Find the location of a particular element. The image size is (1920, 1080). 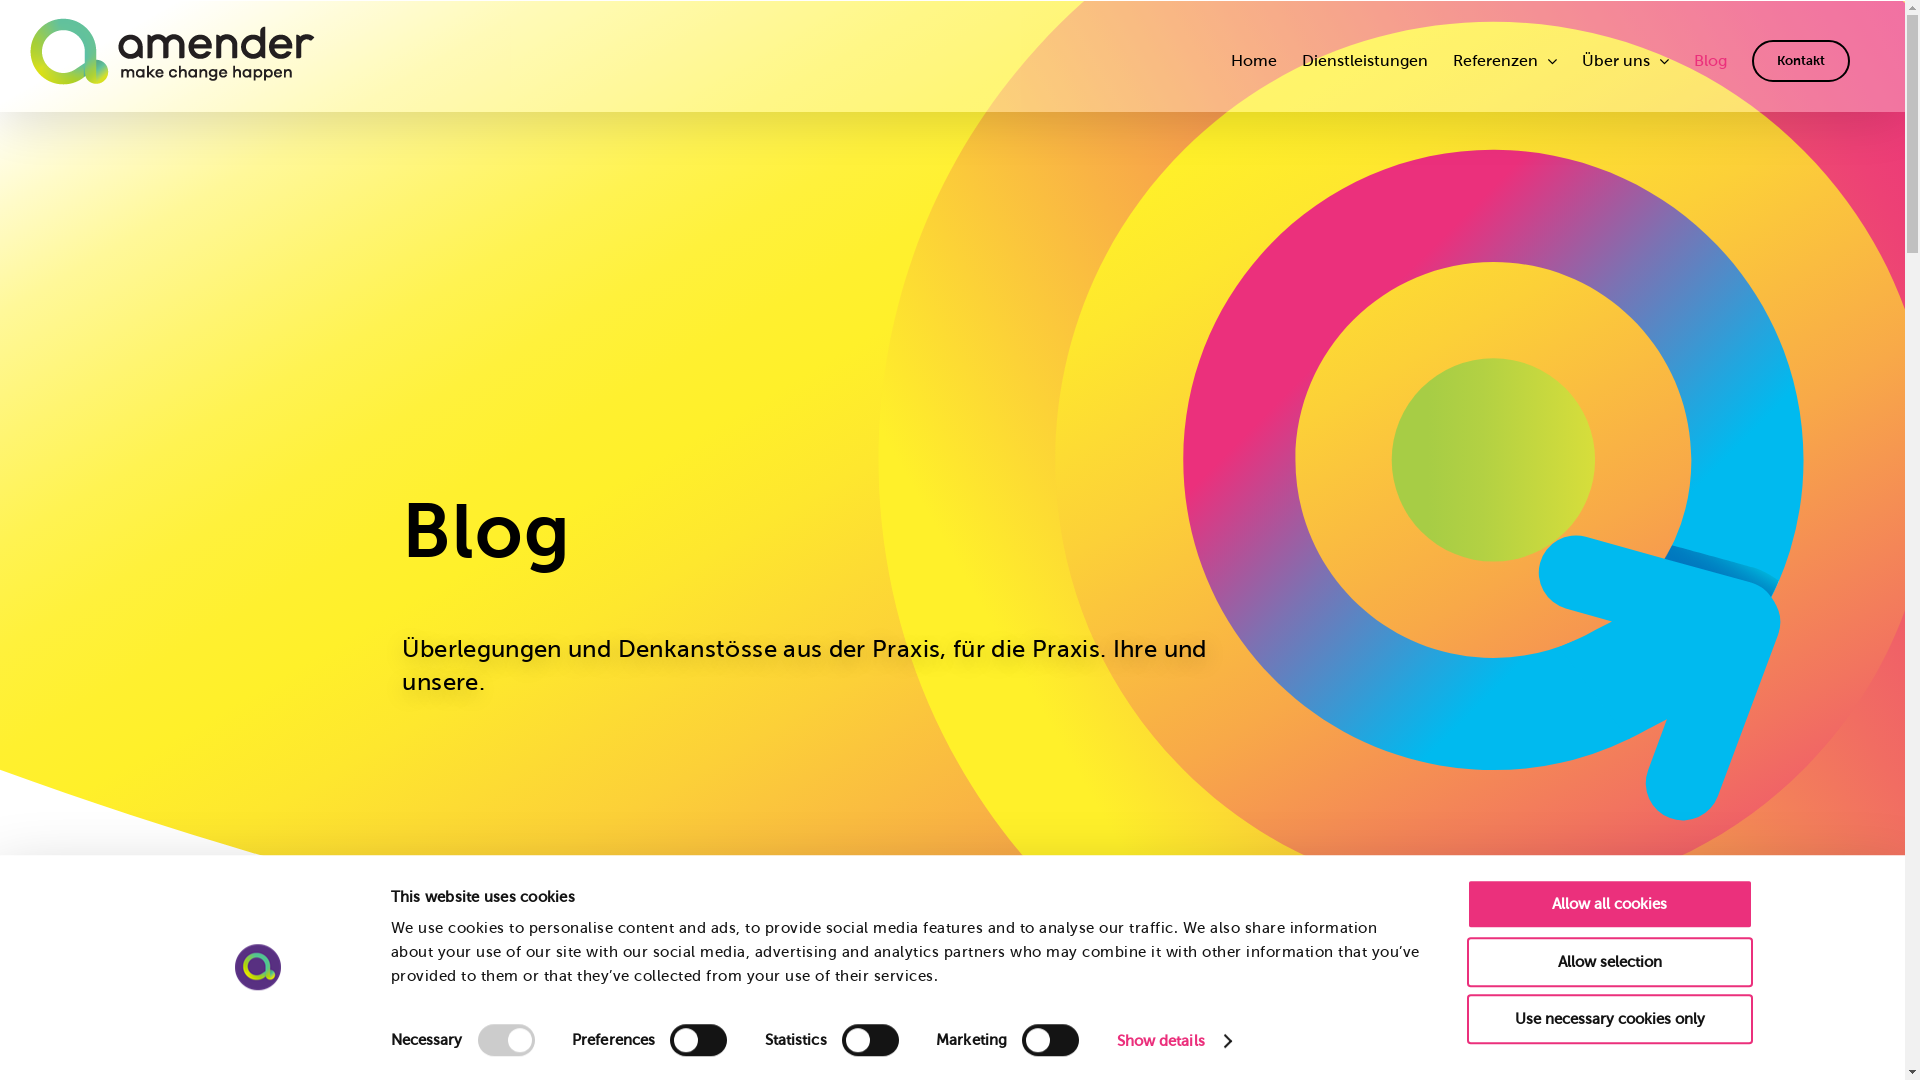

Dienstleistungen is located at coordinates (1365, 61).